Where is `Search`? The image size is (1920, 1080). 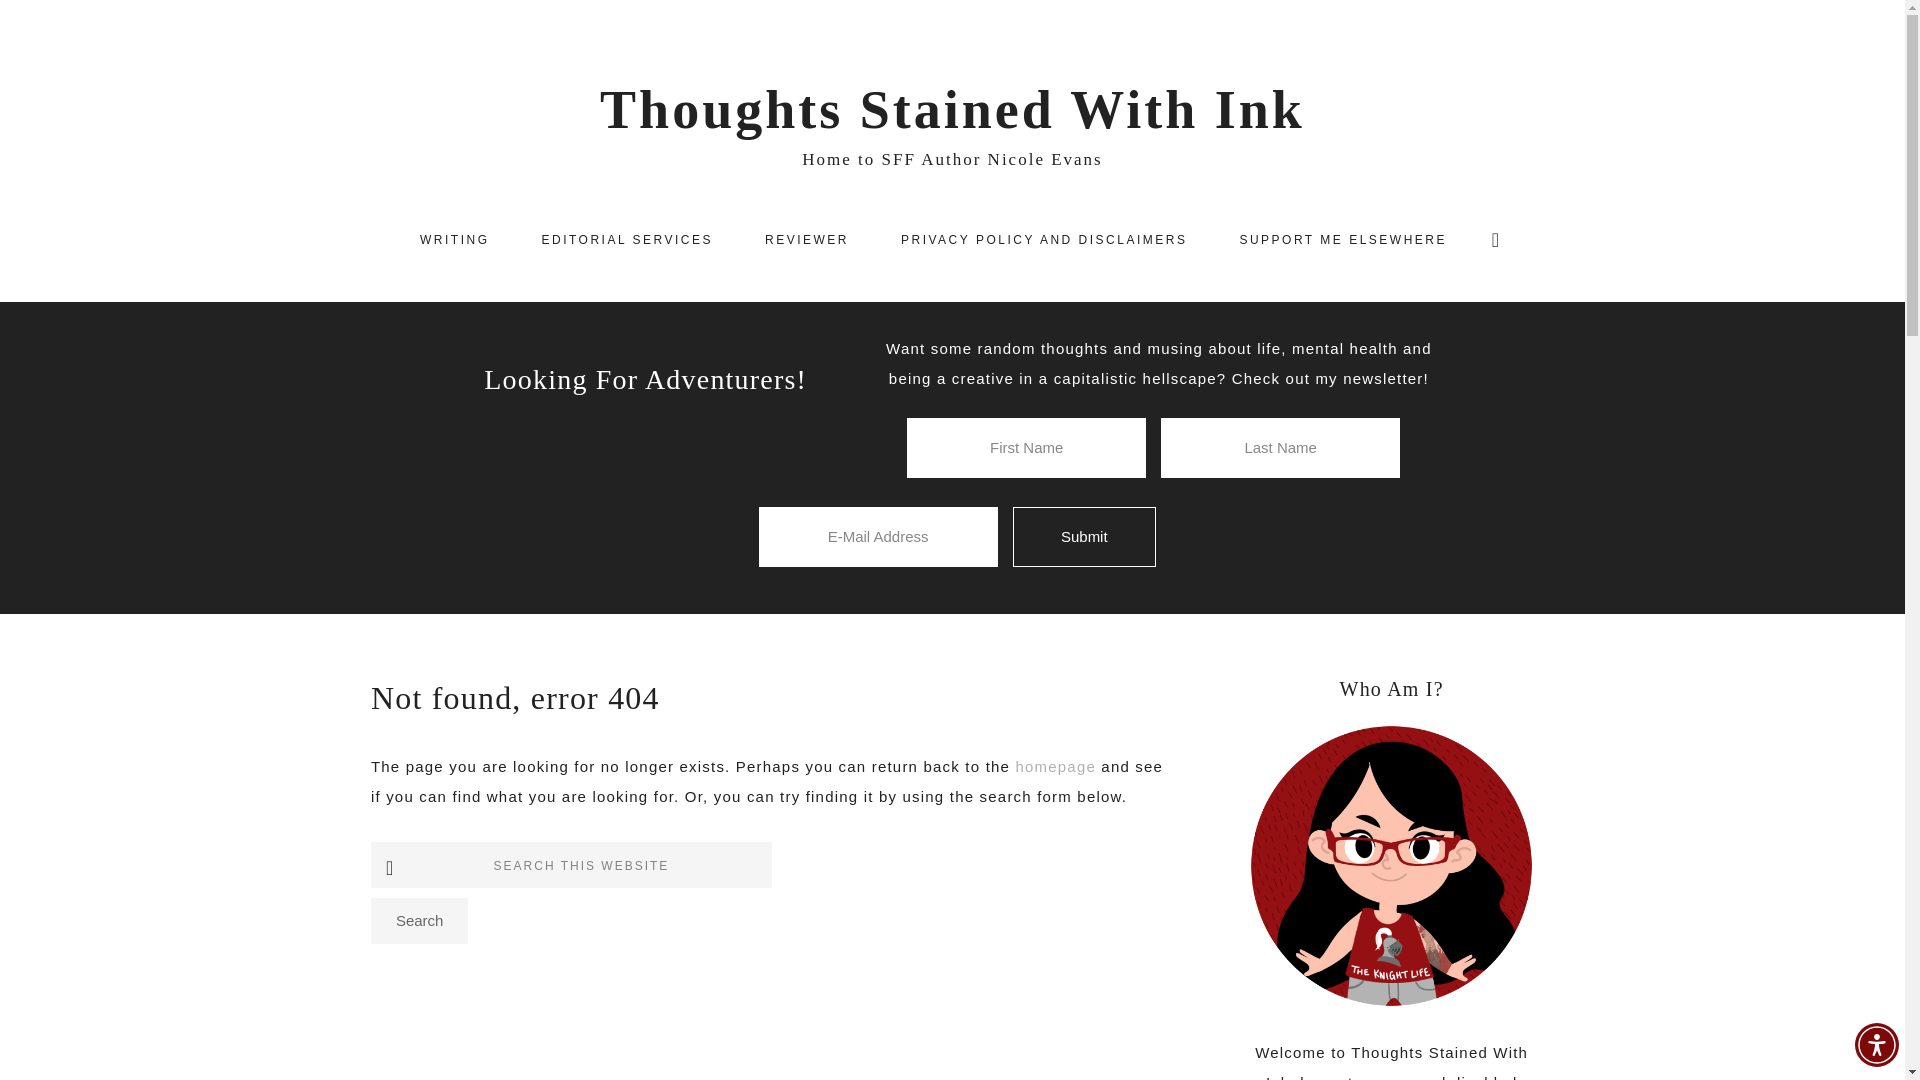 Search is located at coordinates (419, 920).